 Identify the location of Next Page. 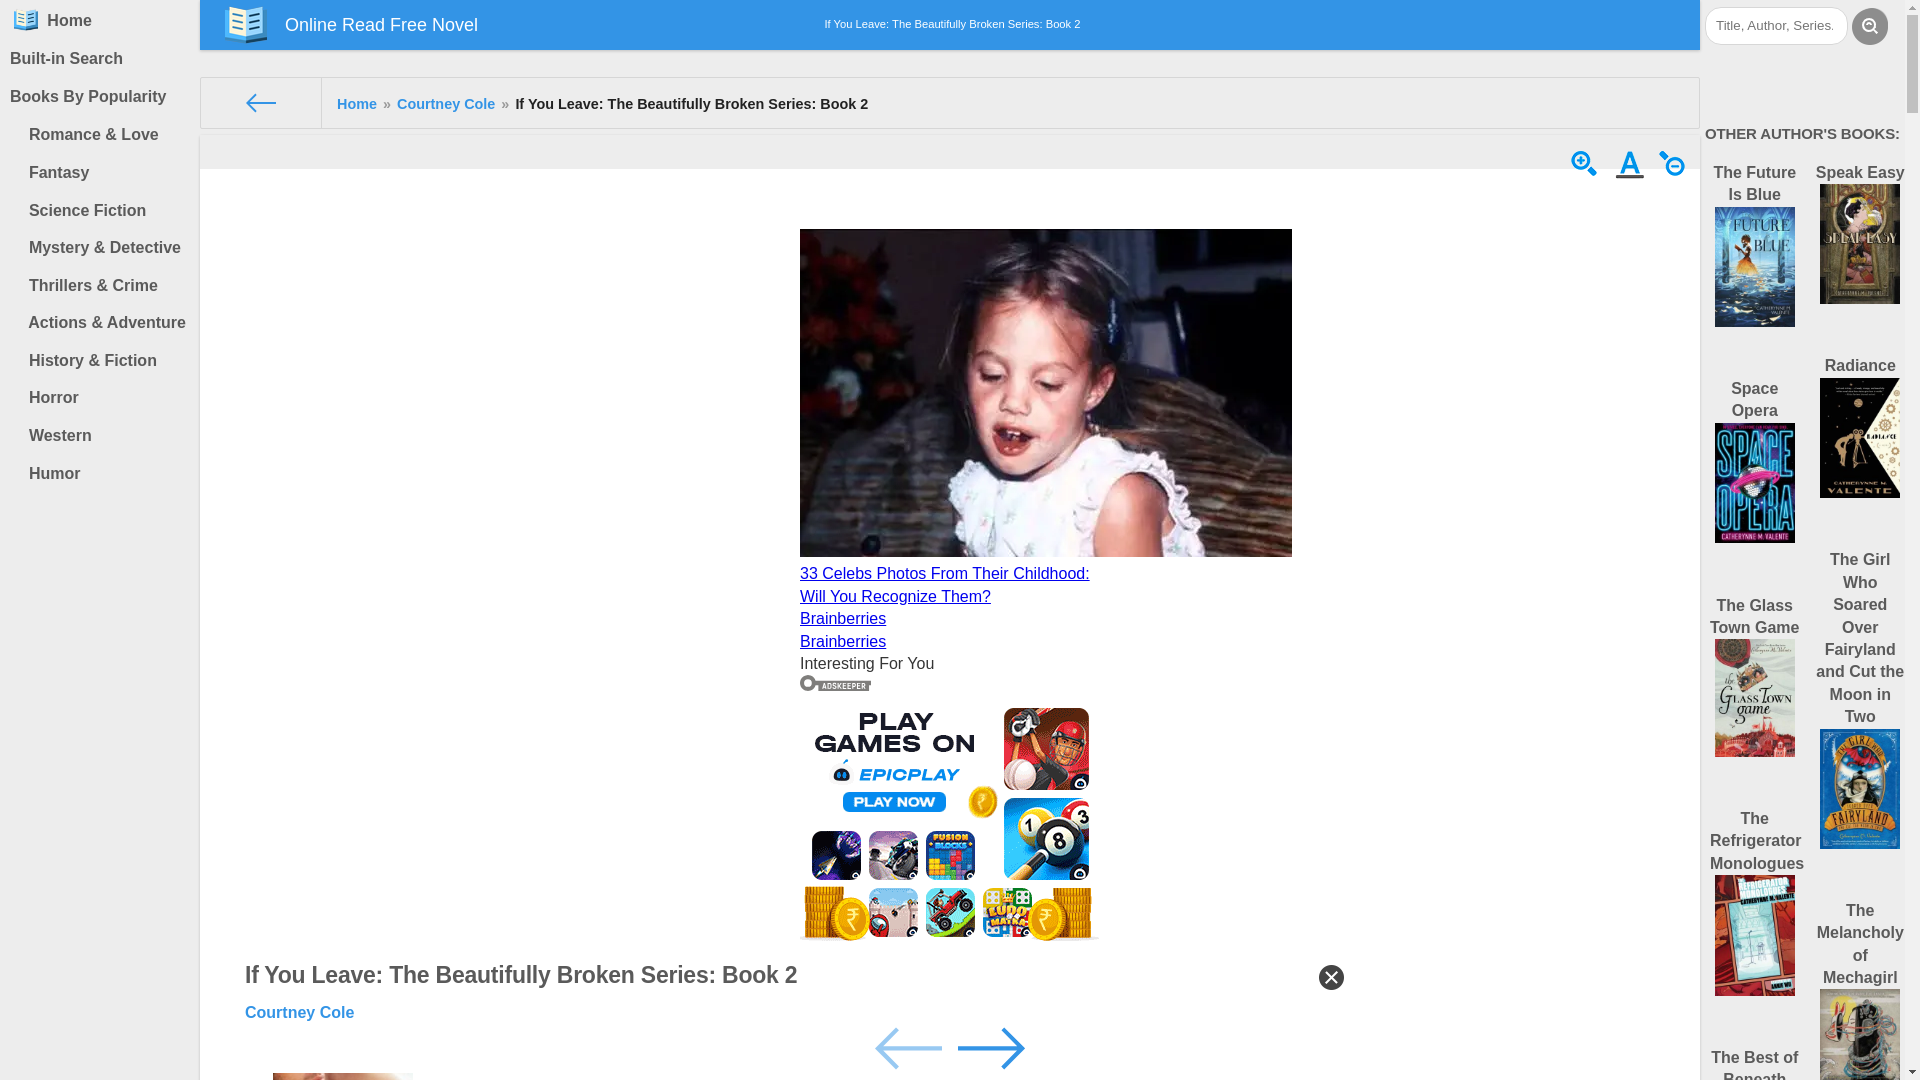
(990, 1046).